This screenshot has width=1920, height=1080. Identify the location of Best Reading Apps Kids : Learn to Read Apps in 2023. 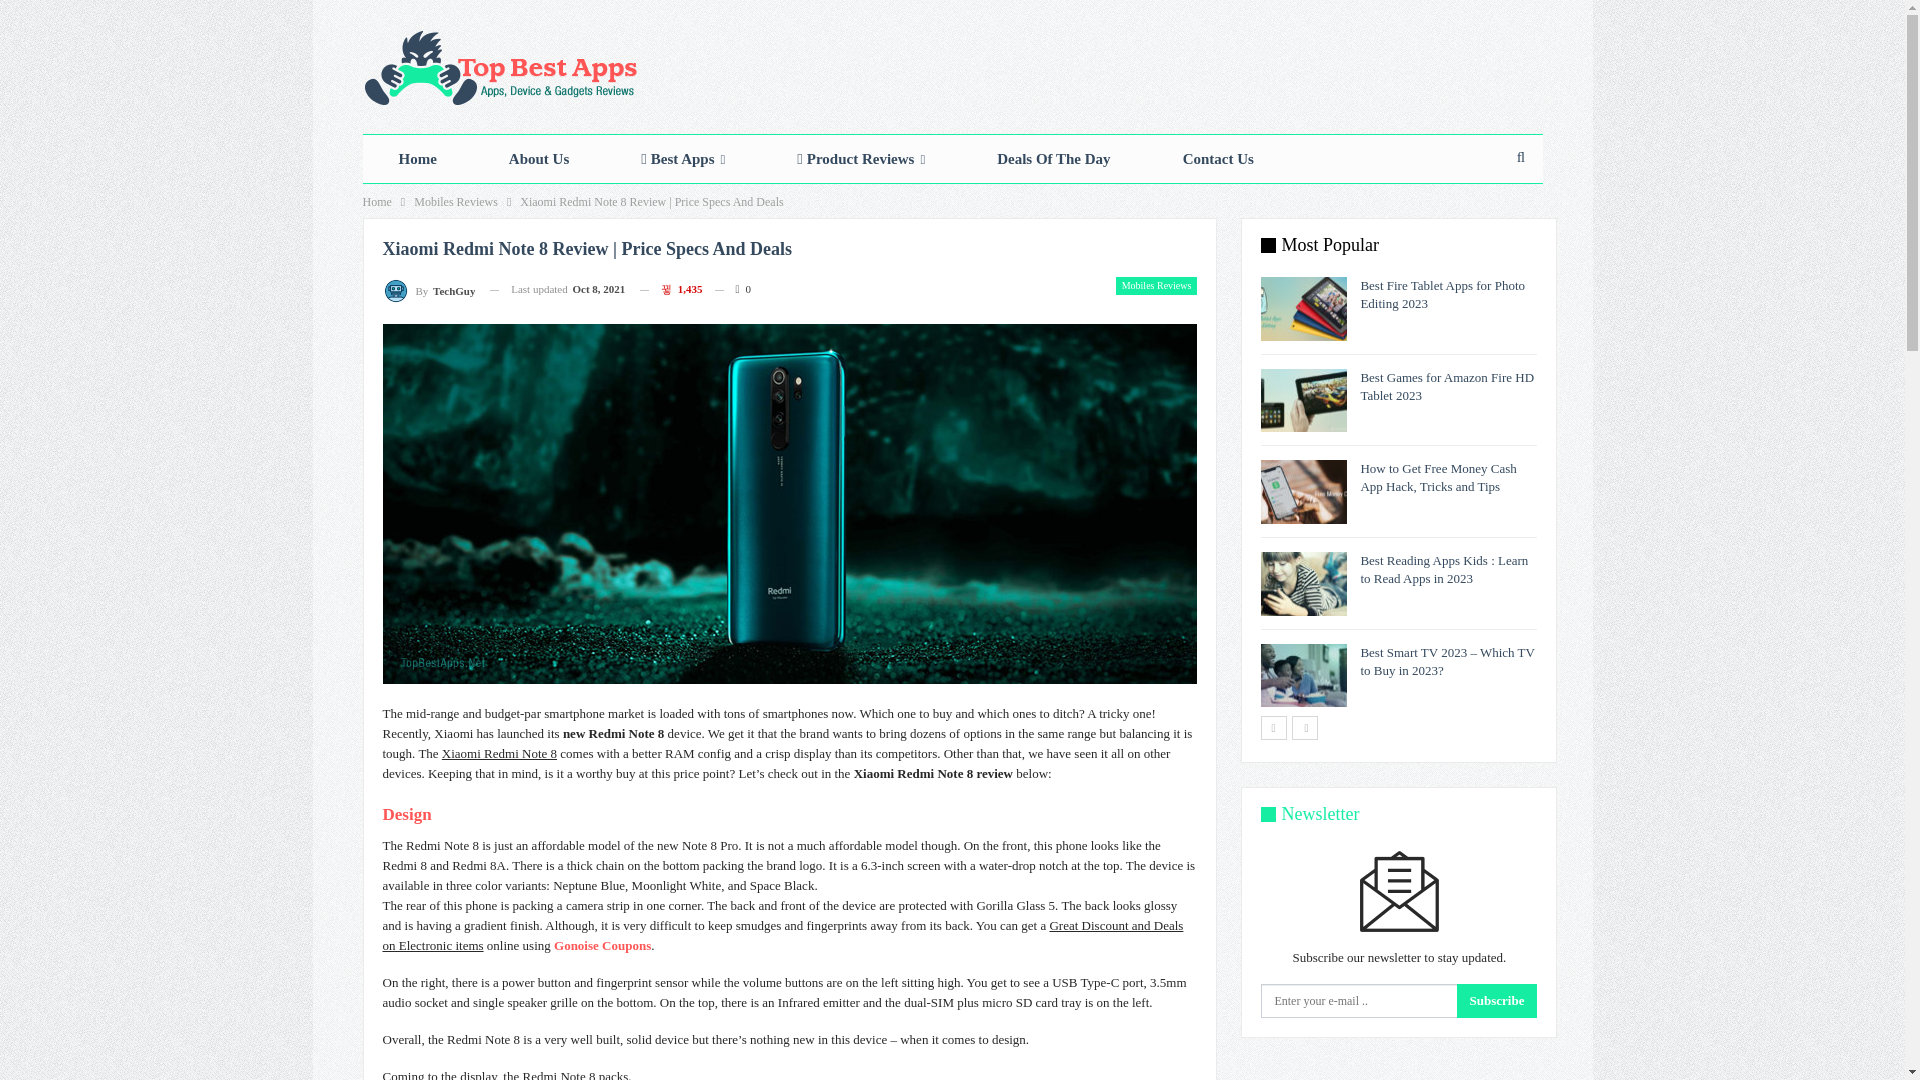
(1304, 583).